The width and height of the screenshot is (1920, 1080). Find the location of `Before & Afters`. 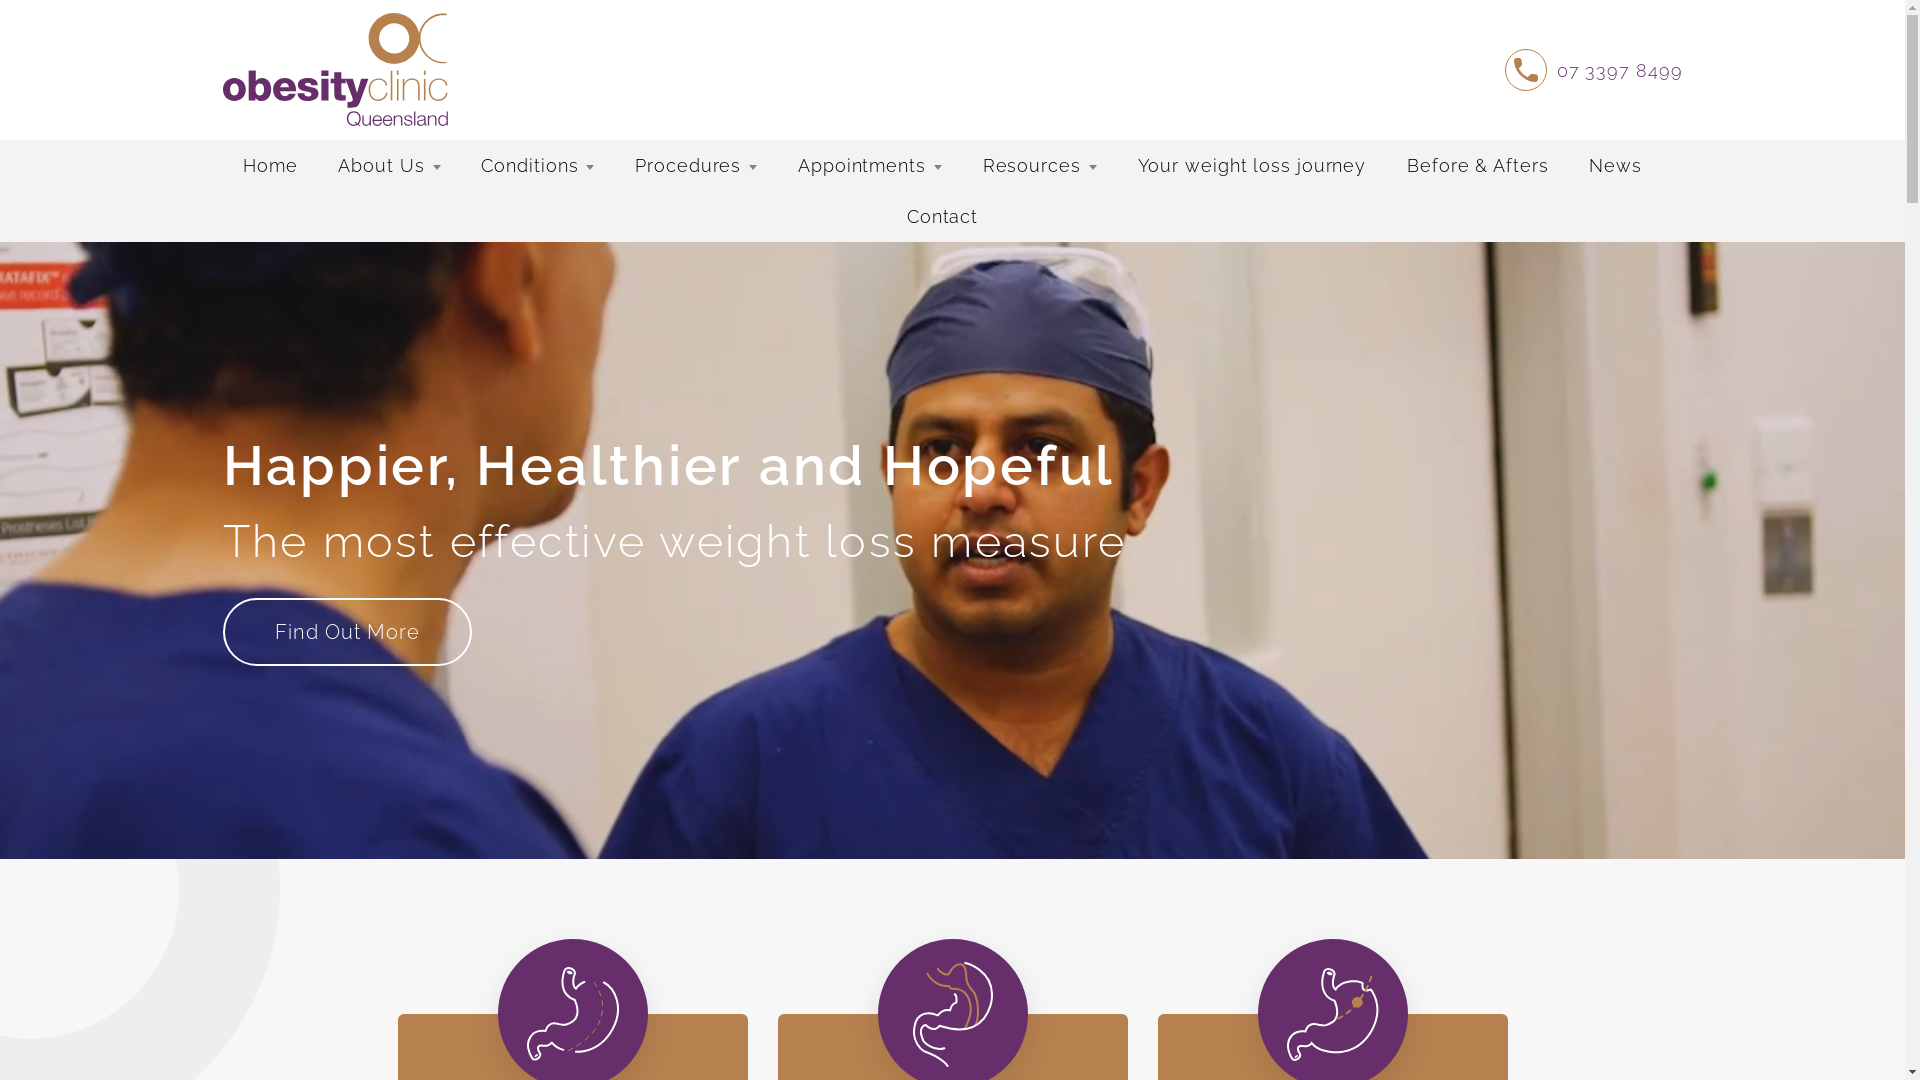

Before & Afters is located at coordinates (1478, 166).